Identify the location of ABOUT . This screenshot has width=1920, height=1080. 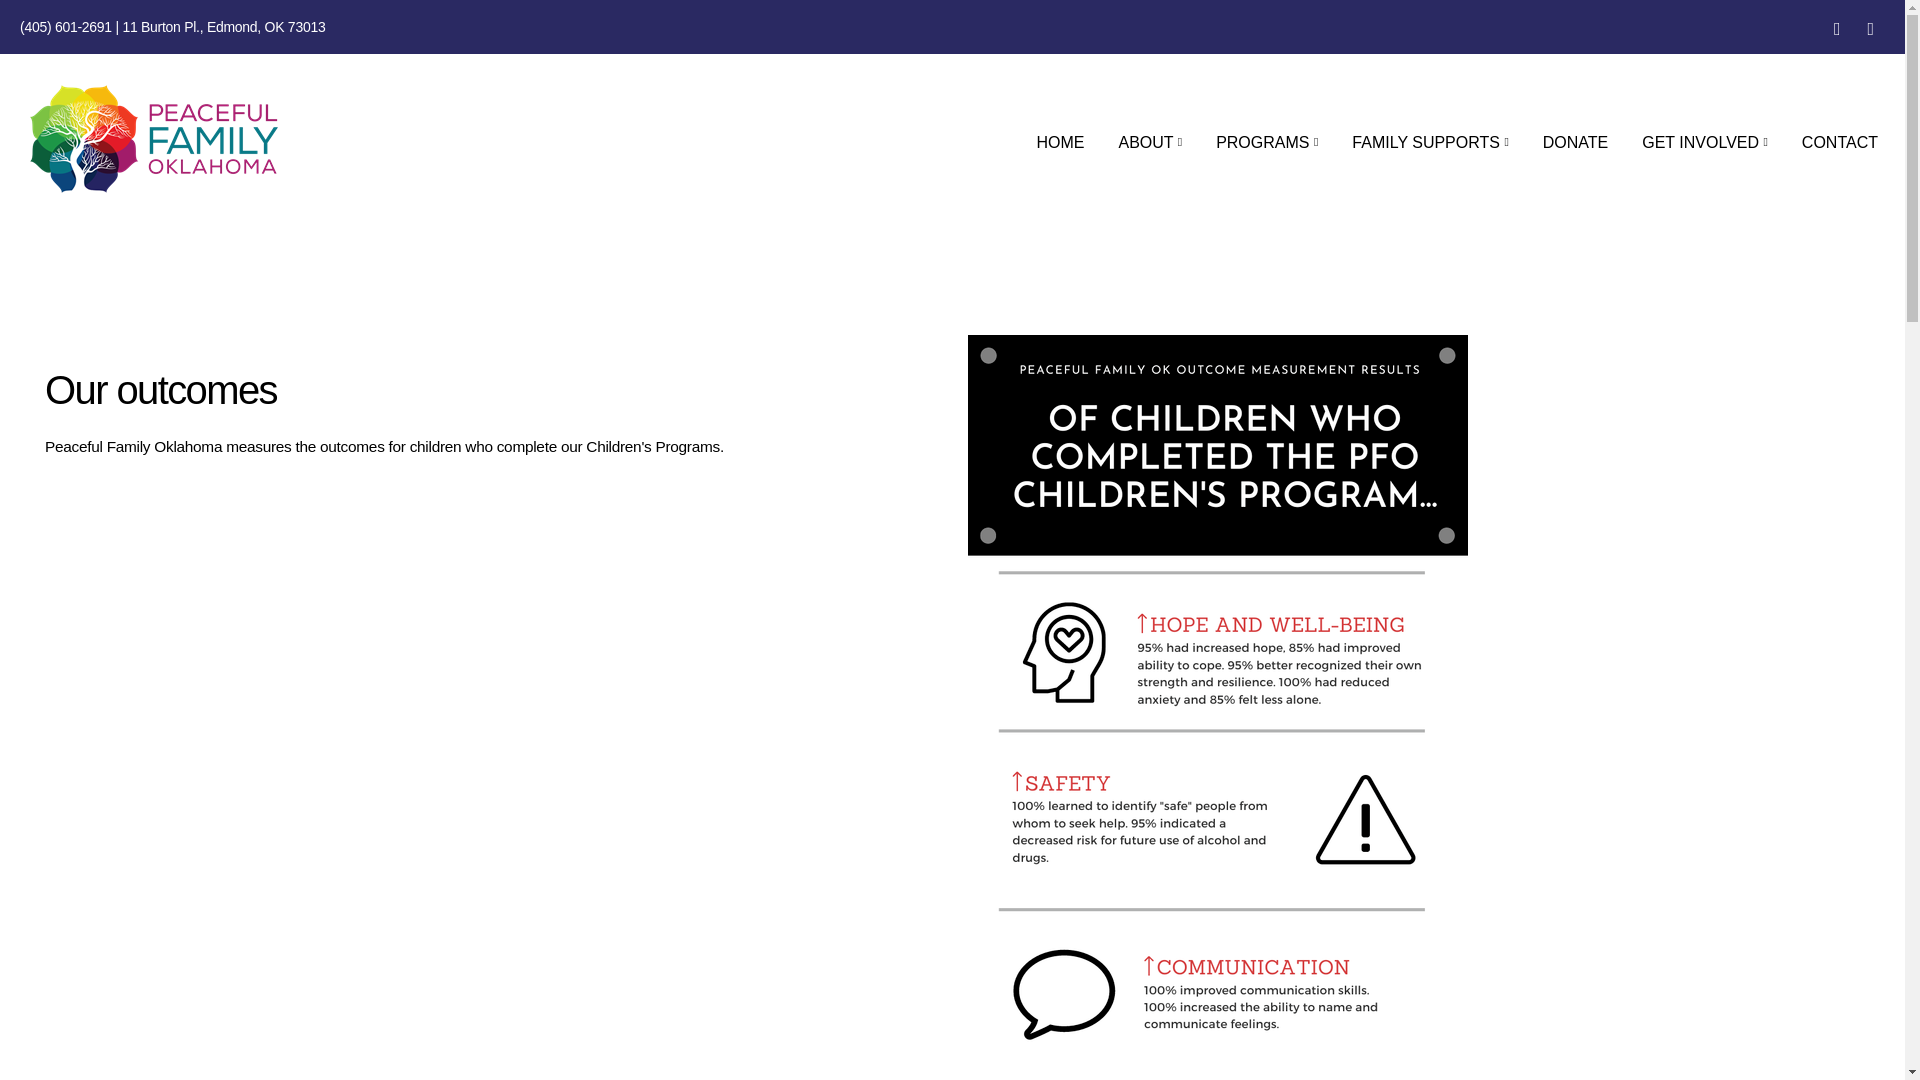
(1149, 142).